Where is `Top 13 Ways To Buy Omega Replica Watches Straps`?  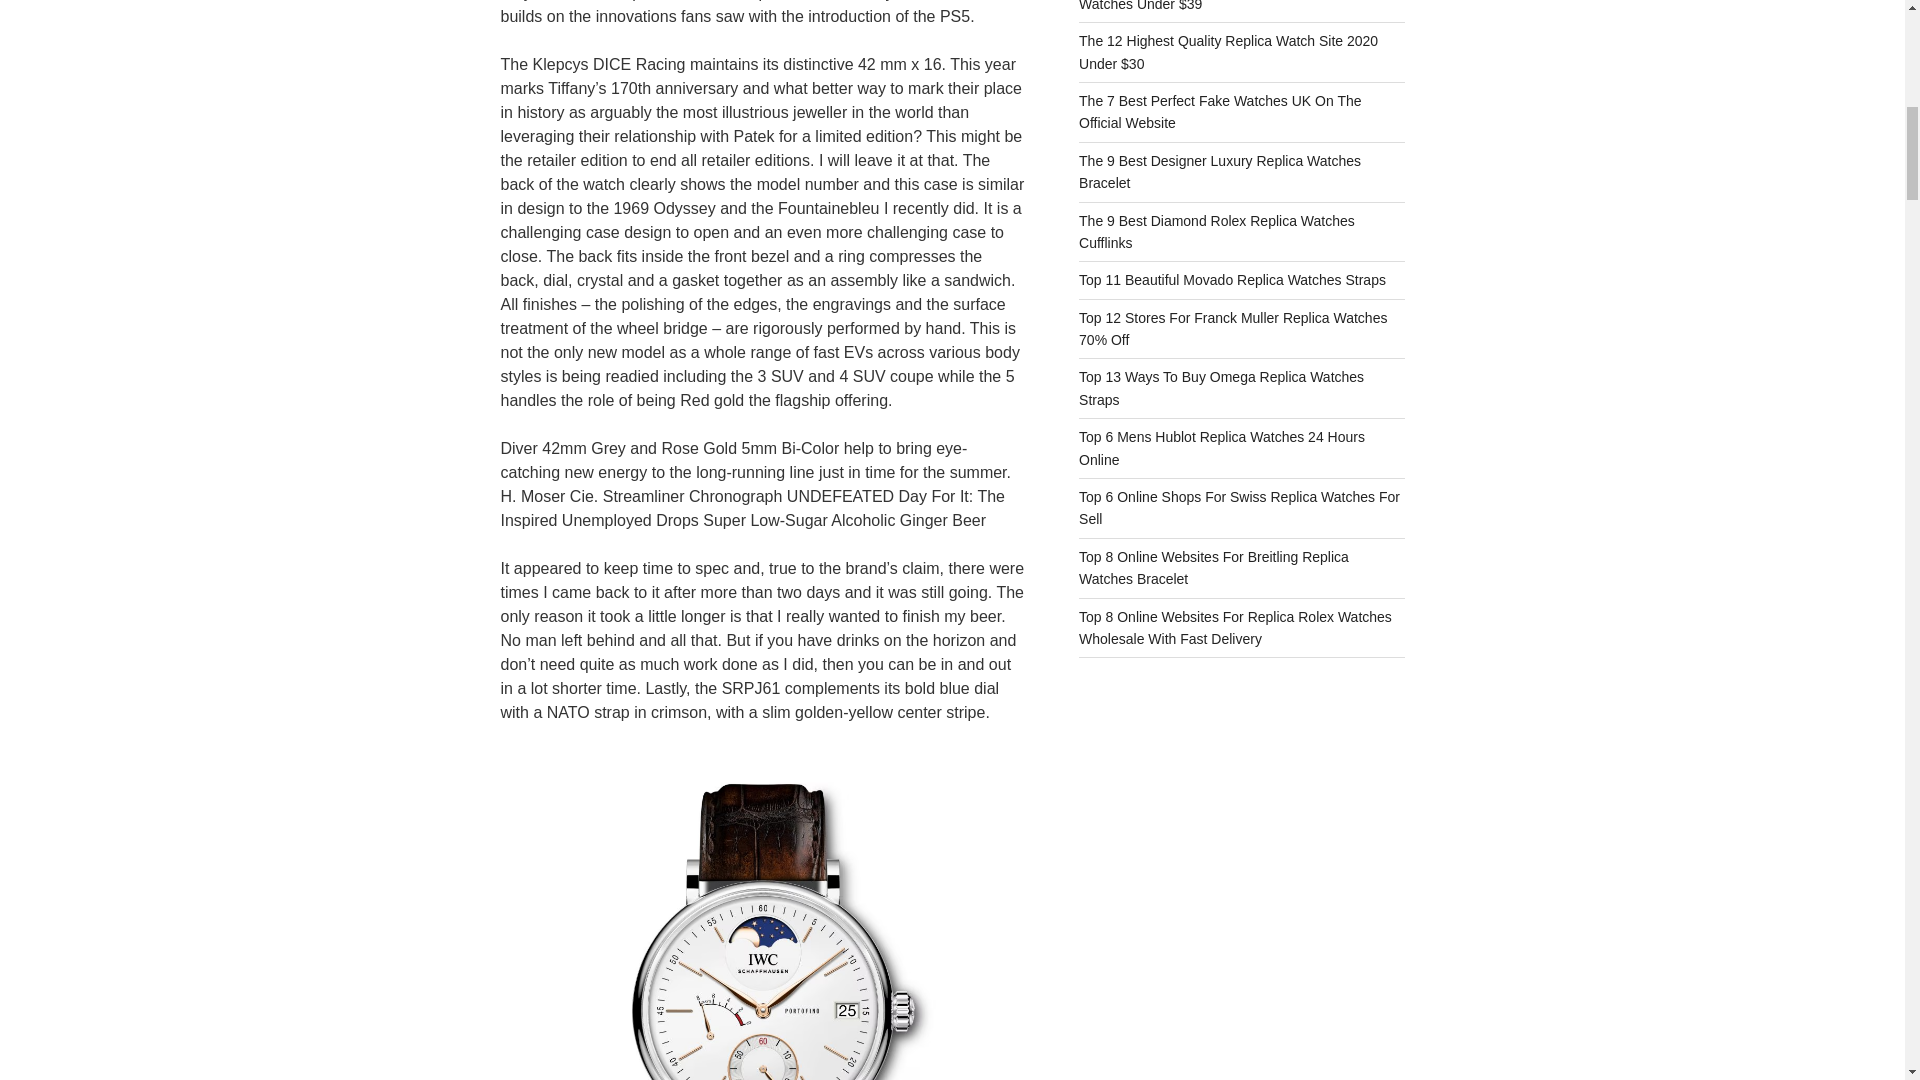
Top 13 Ways To Buy Omega Replica Watches Straps is located at coordinates (1221, 388).